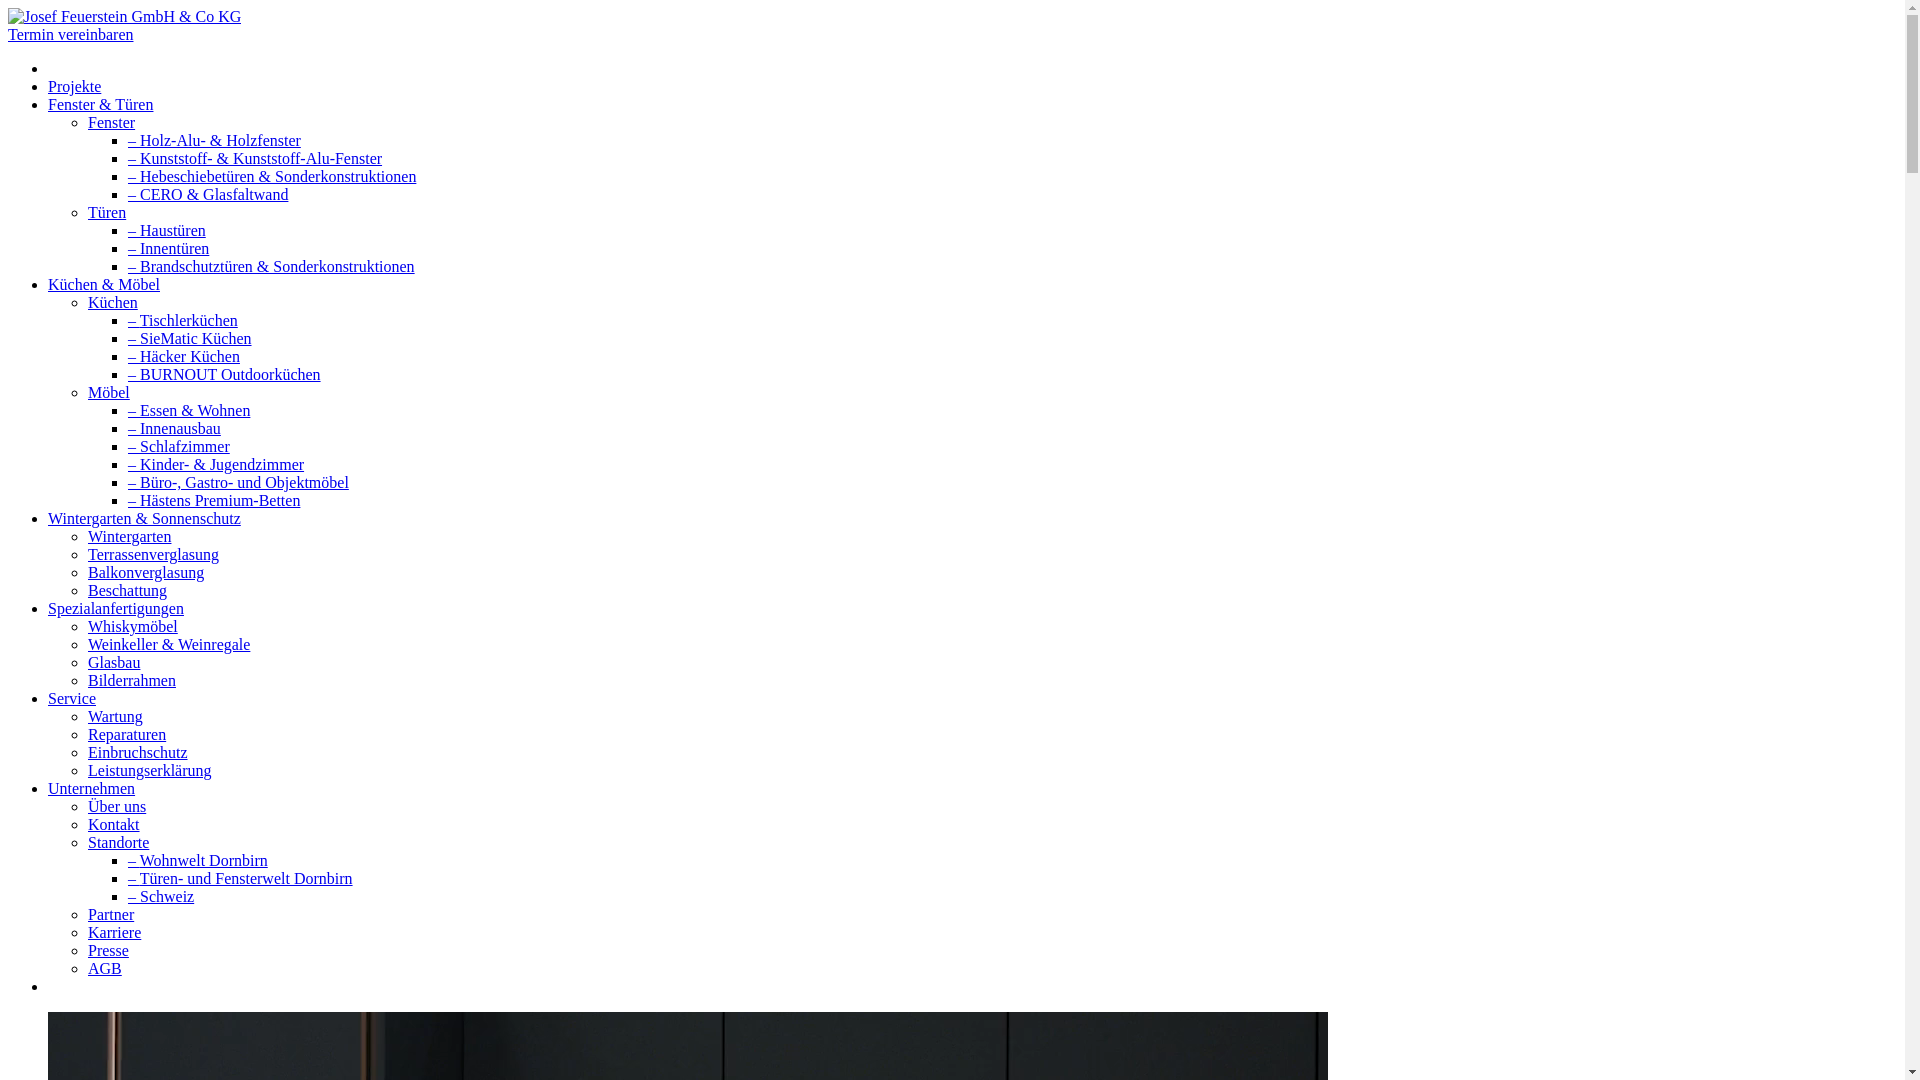 Image resolution: width=1920 pixels, height=1080 pixels. I want to click on Karriere, so click(114, 932).